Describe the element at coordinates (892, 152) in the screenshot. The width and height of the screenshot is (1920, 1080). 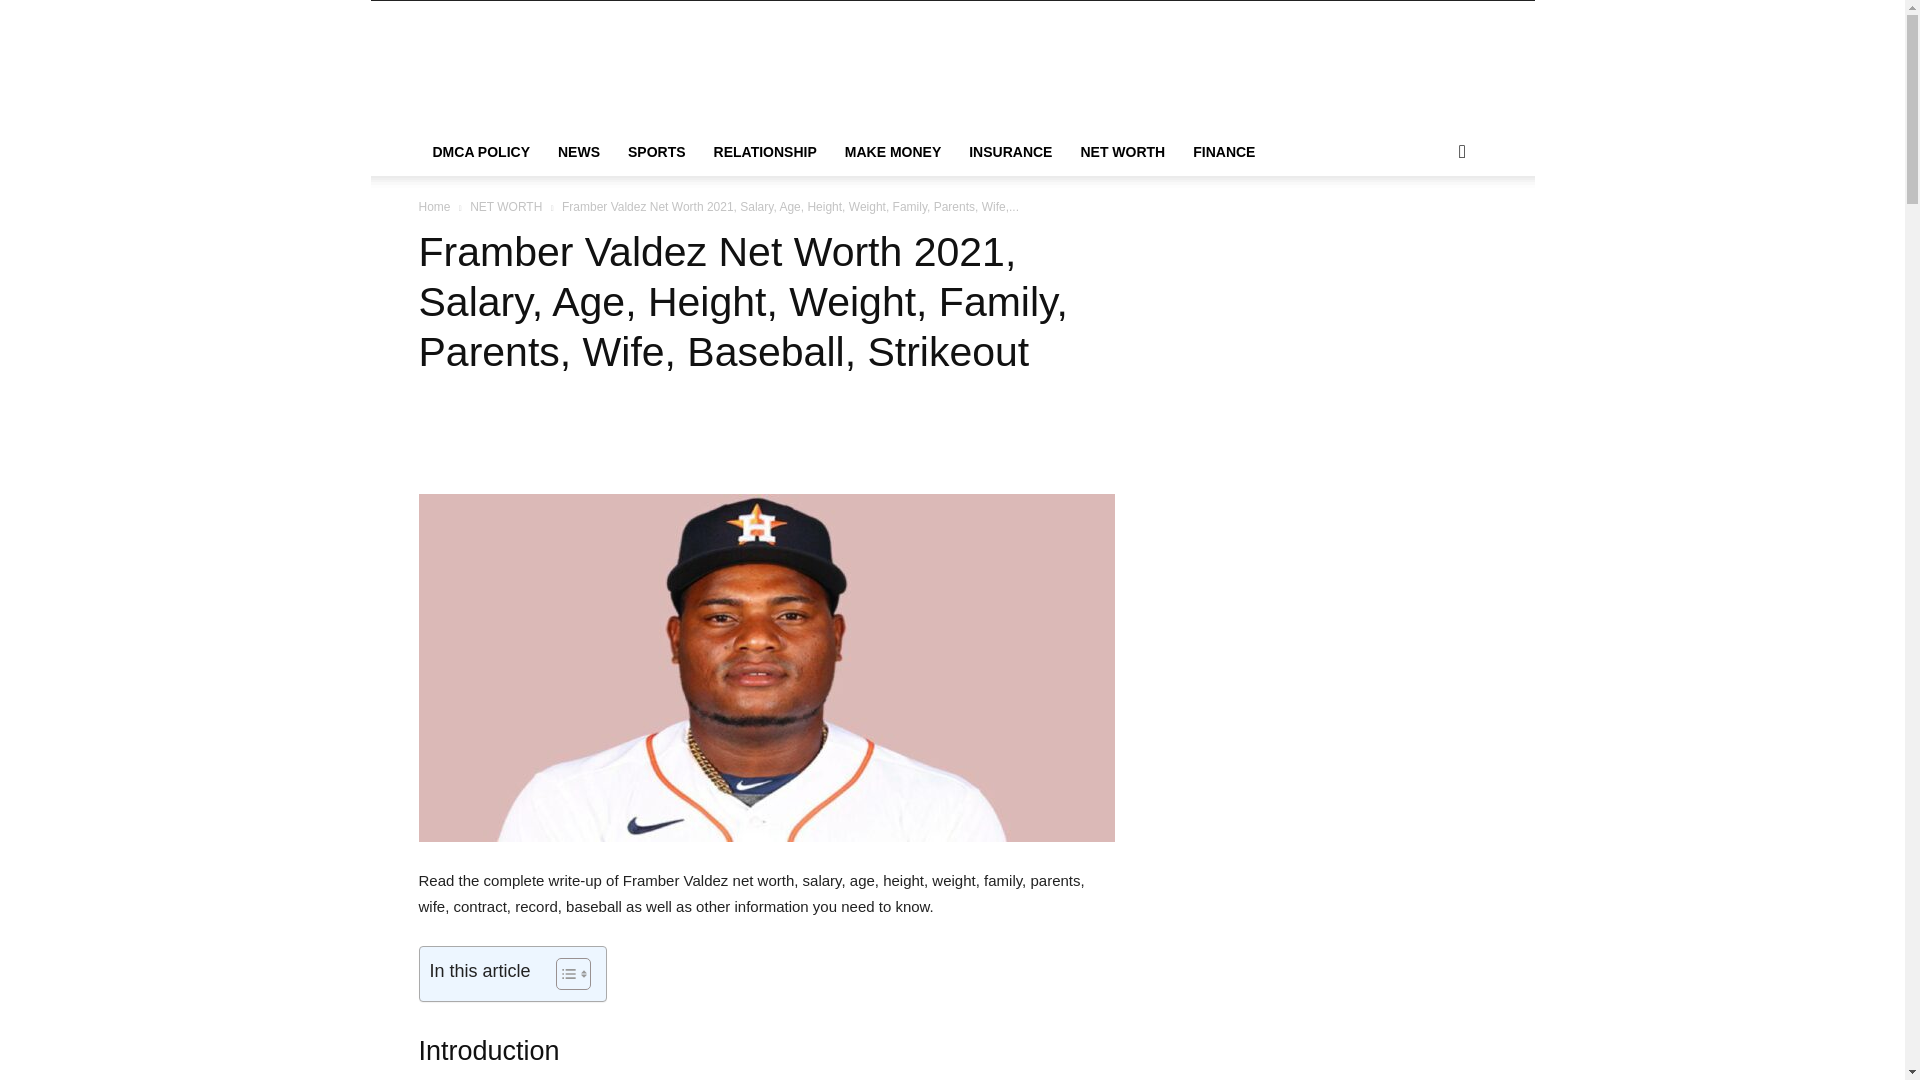
I see `MAKE MONEY` at that location.